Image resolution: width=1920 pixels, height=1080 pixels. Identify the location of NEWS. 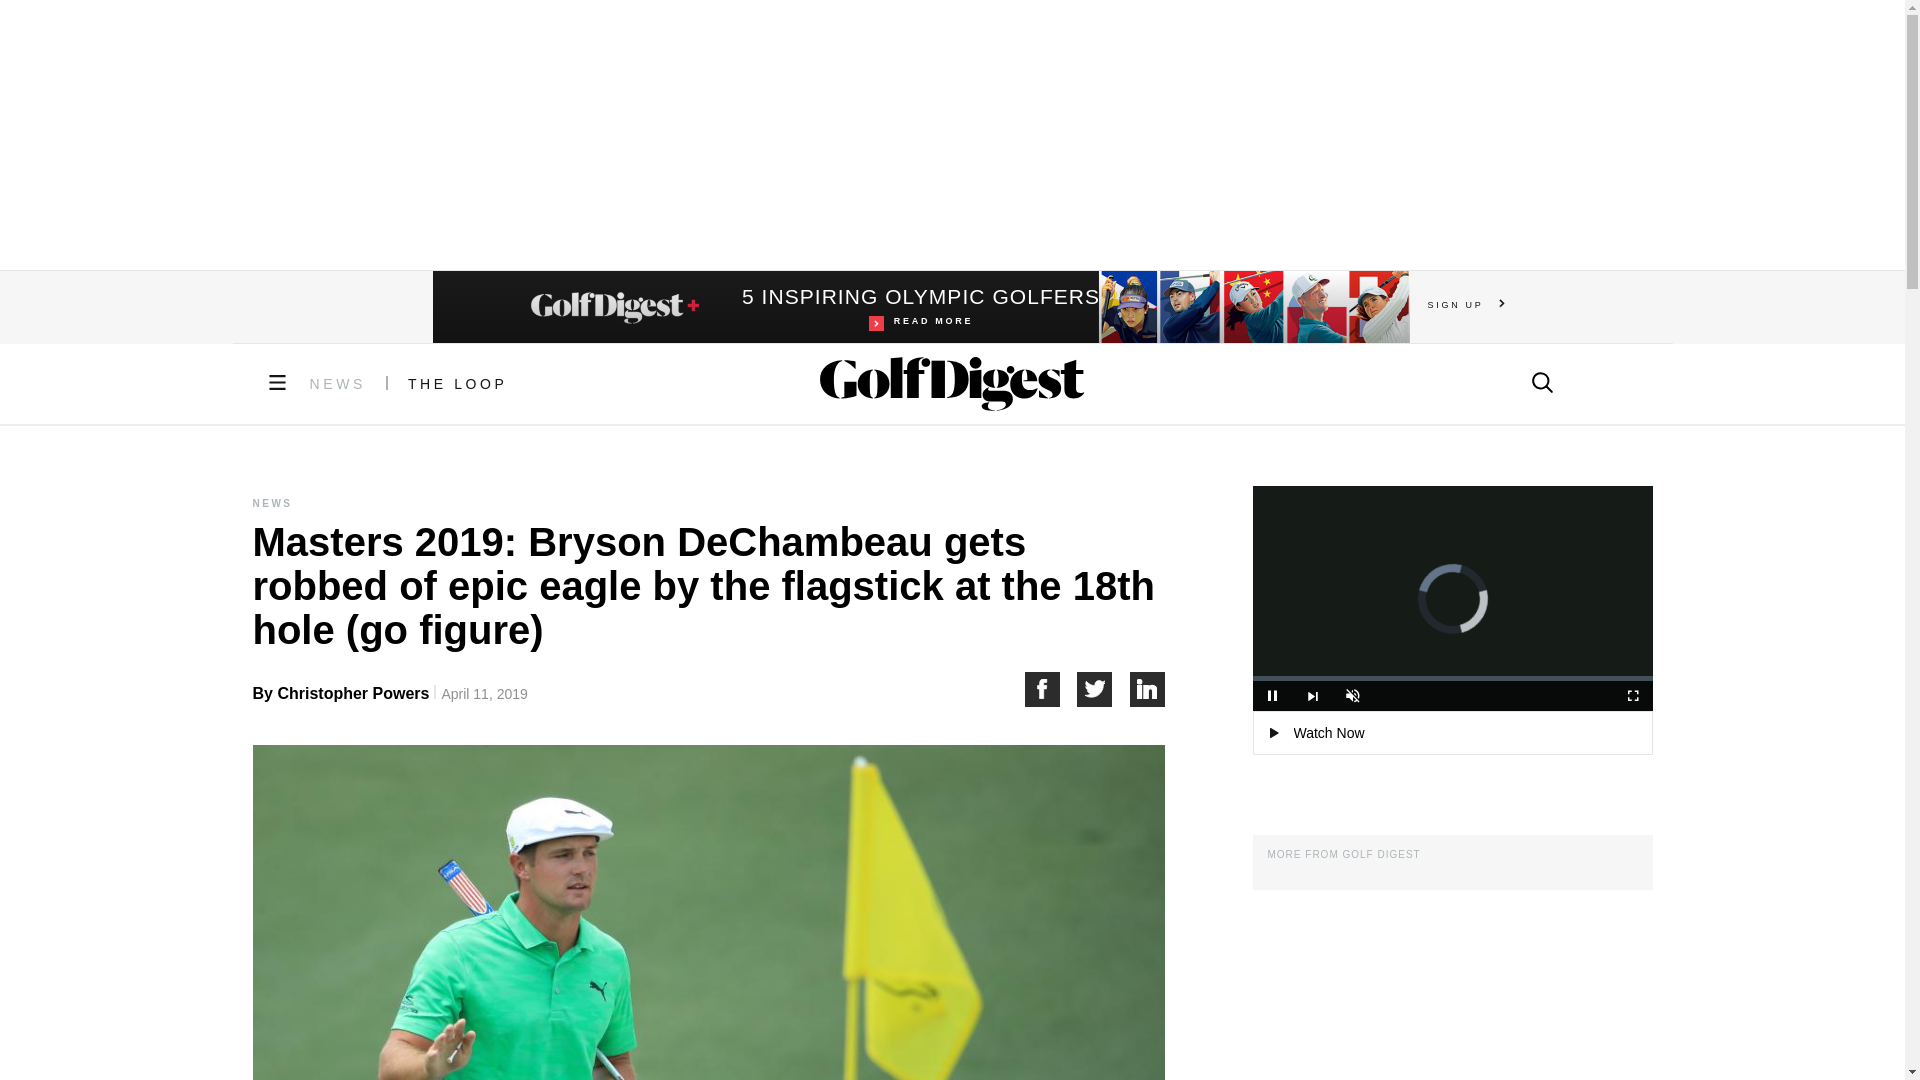
(338, 384).